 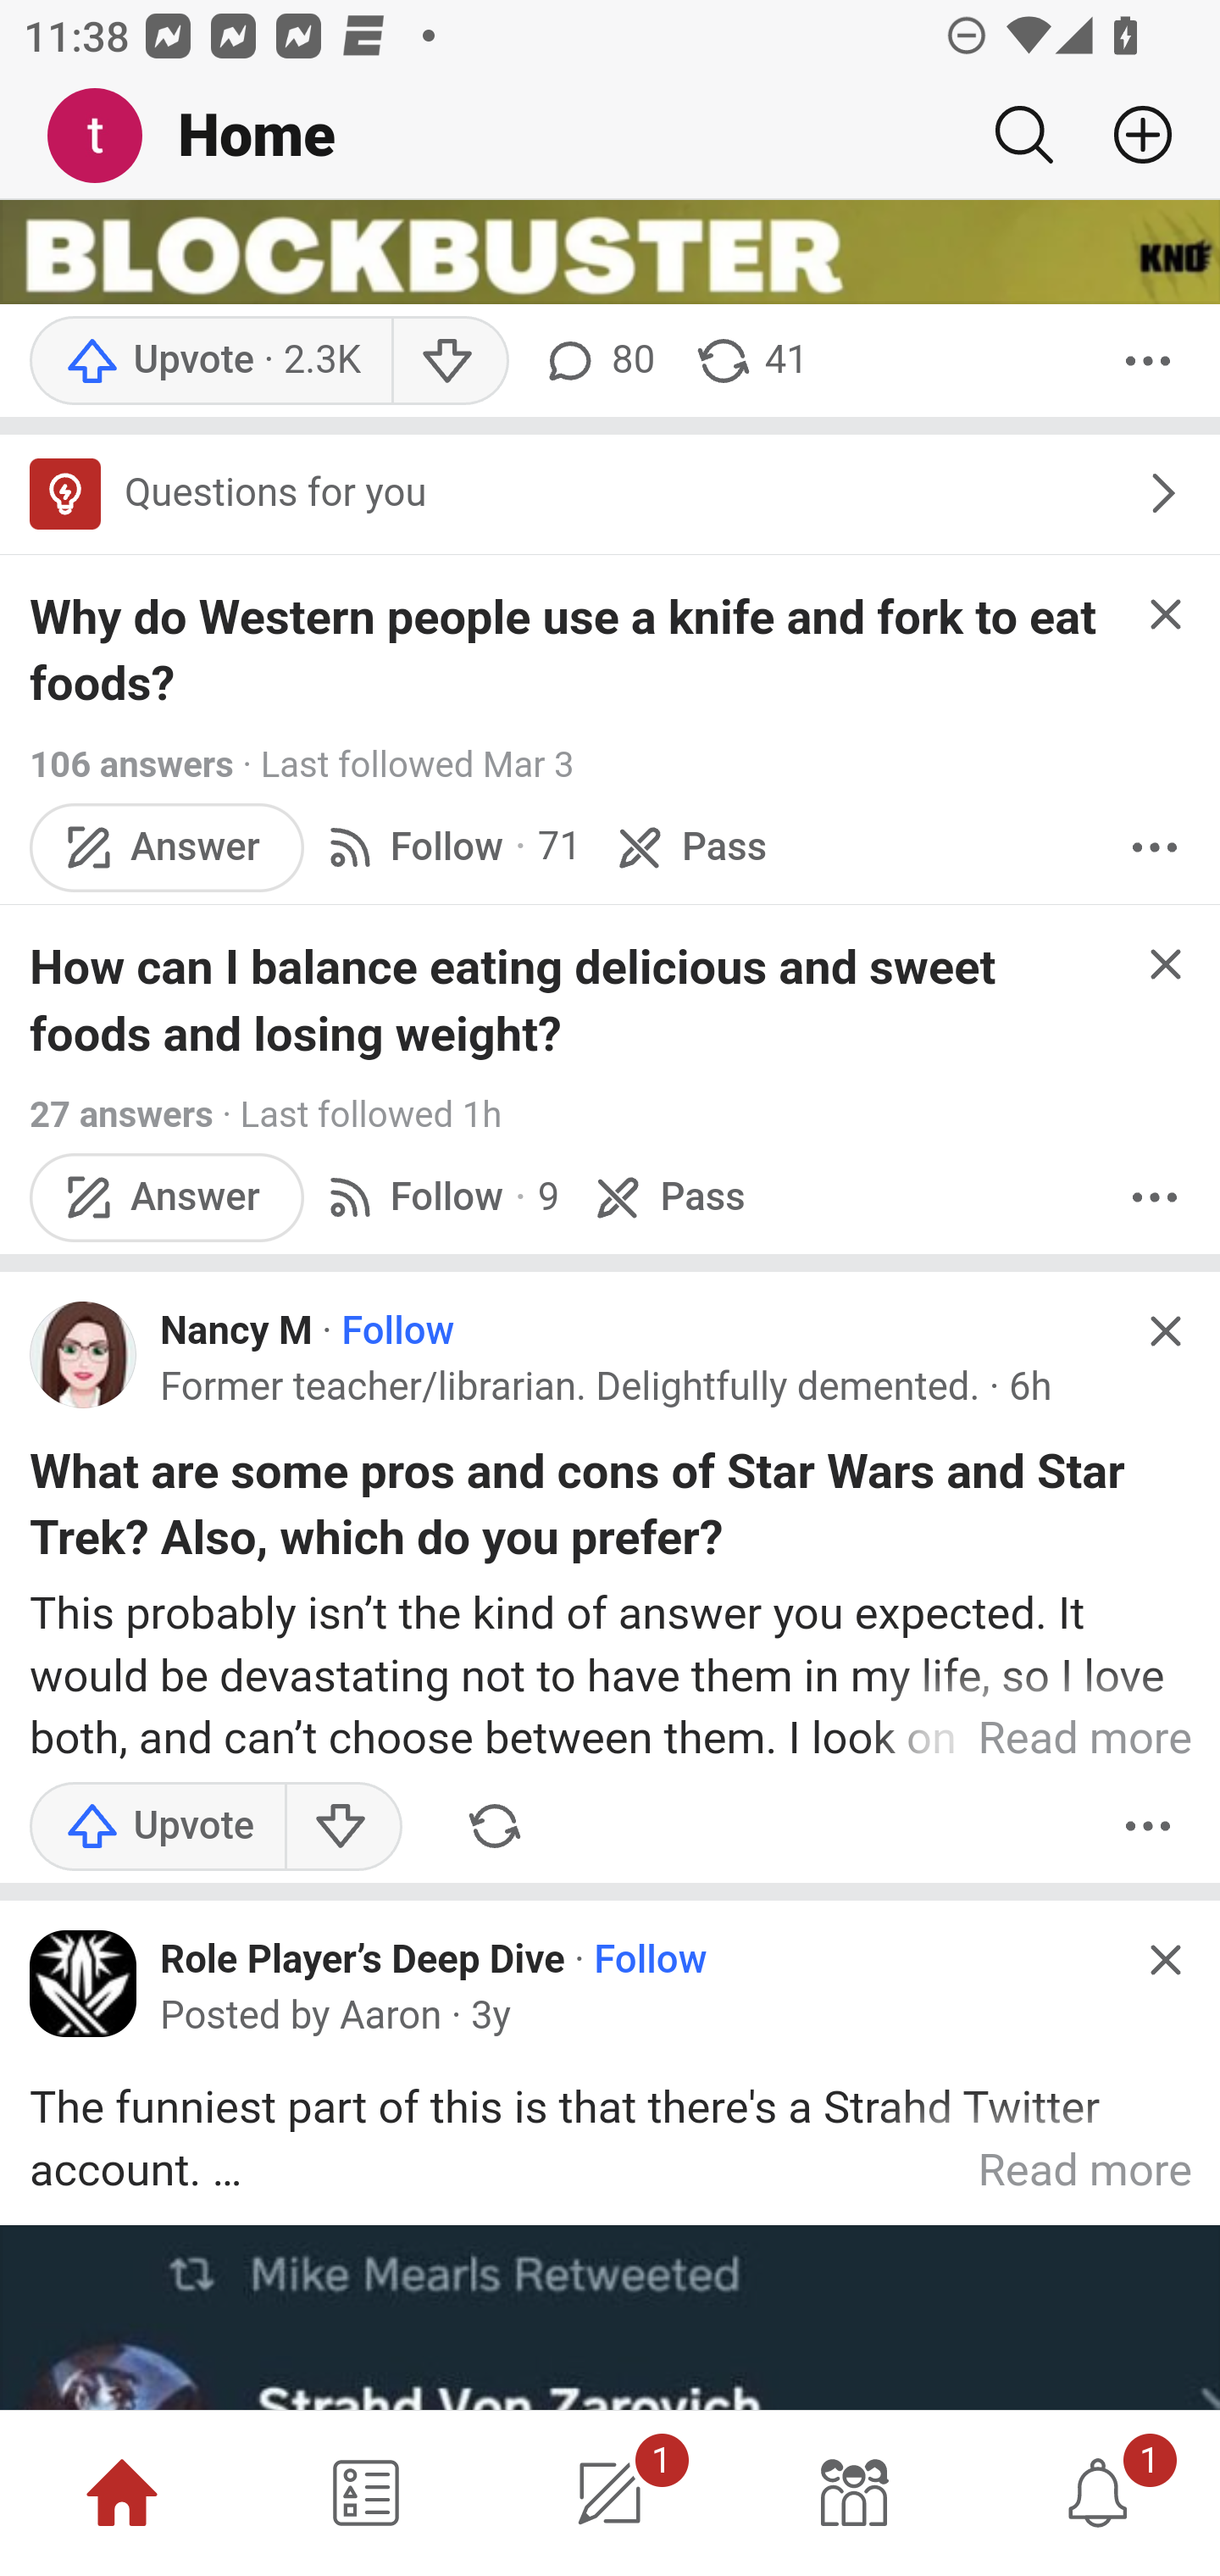 I want to click on Share, so click(x=495, y=1826).